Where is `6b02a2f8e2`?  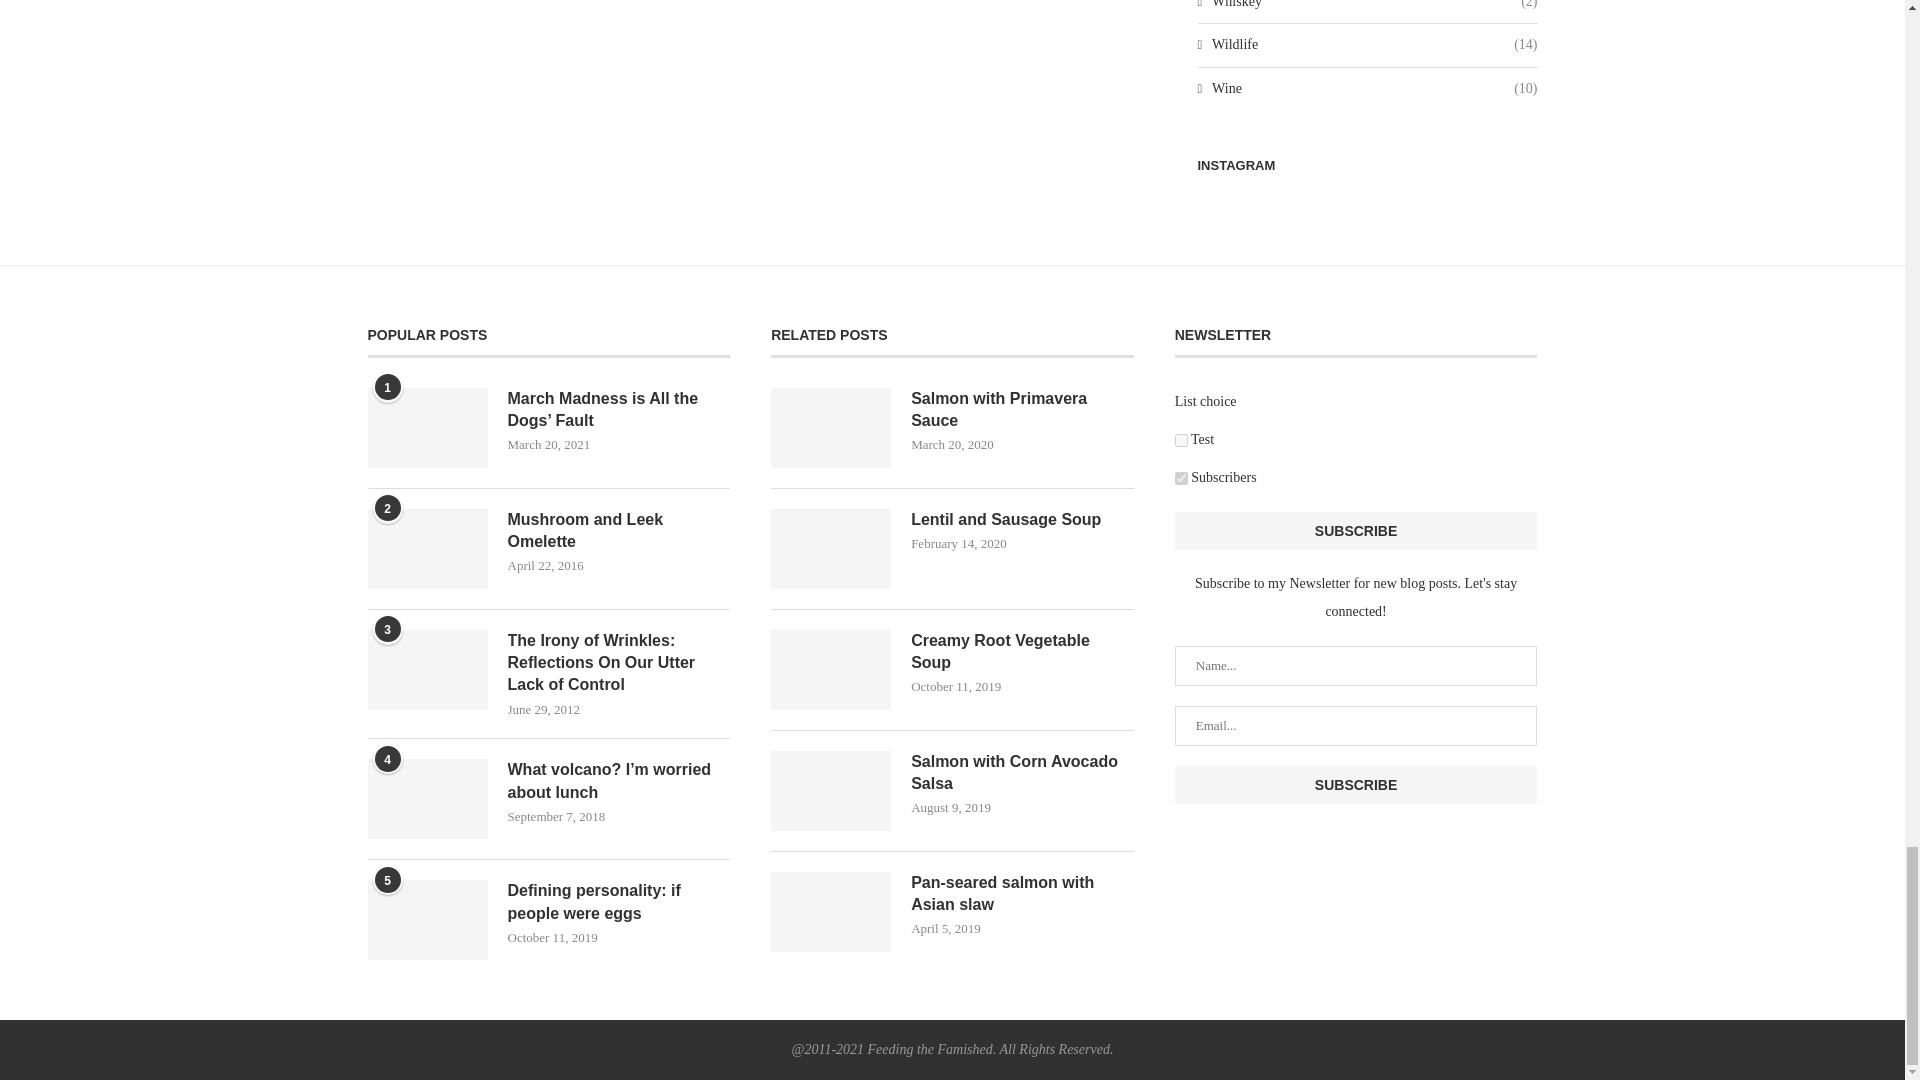
6b02a2f8e2 is located at coordinates (1182, 440).